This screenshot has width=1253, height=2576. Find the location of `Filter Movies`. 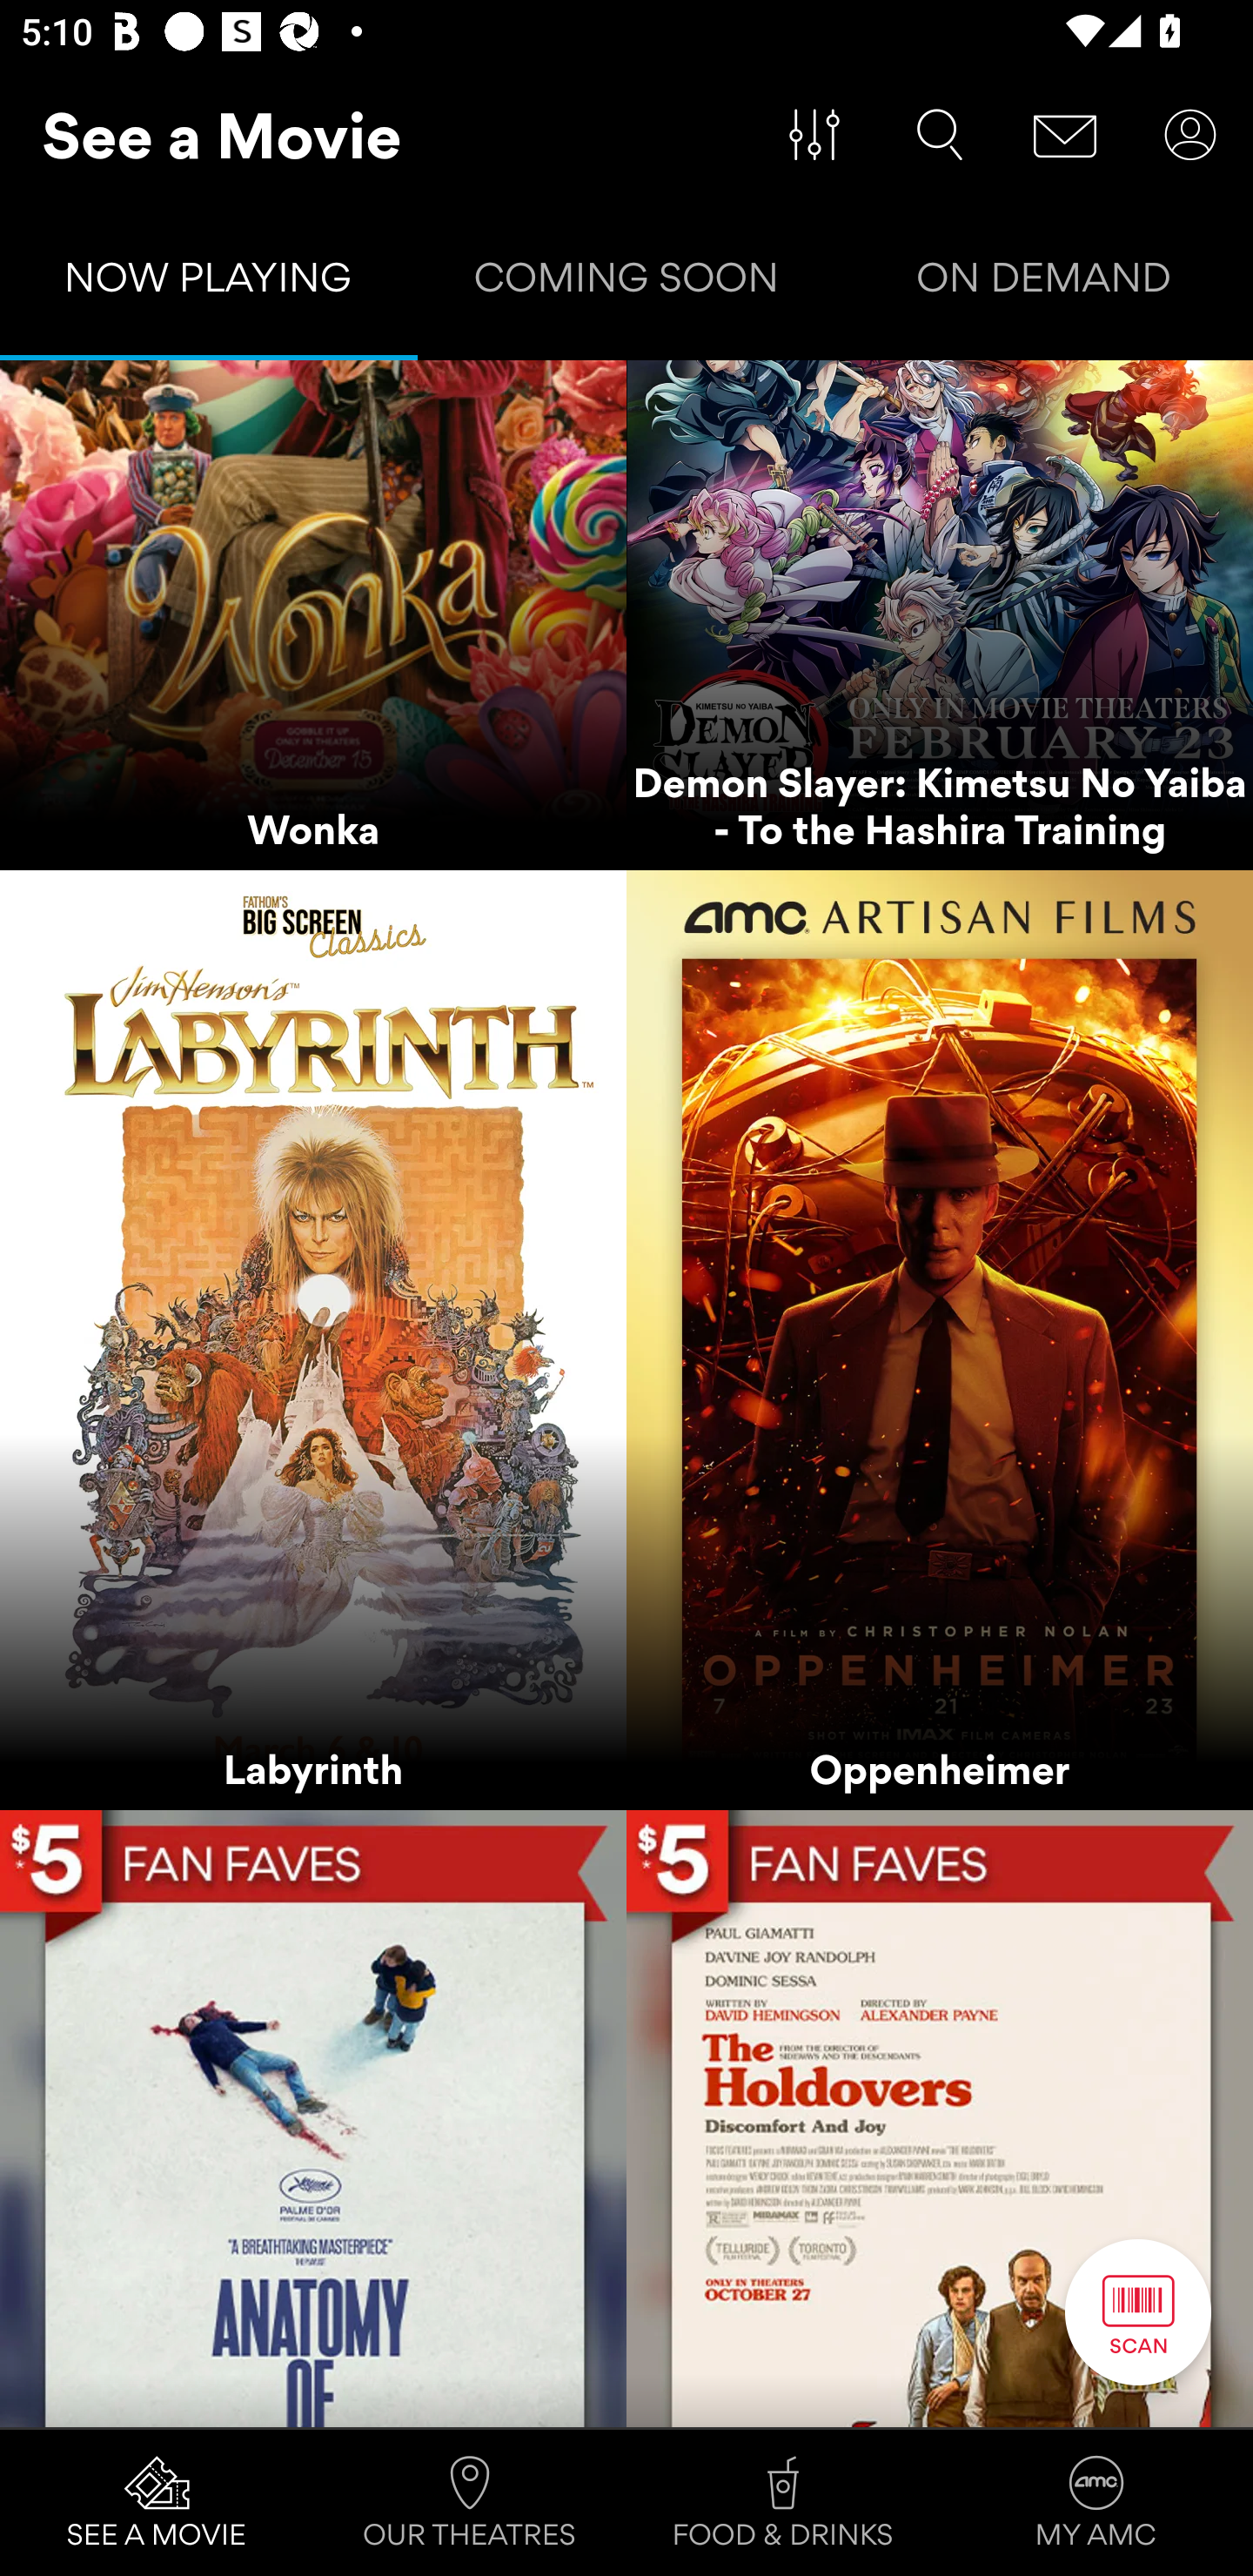

Filter Movies is located at coordinates (814, 135).